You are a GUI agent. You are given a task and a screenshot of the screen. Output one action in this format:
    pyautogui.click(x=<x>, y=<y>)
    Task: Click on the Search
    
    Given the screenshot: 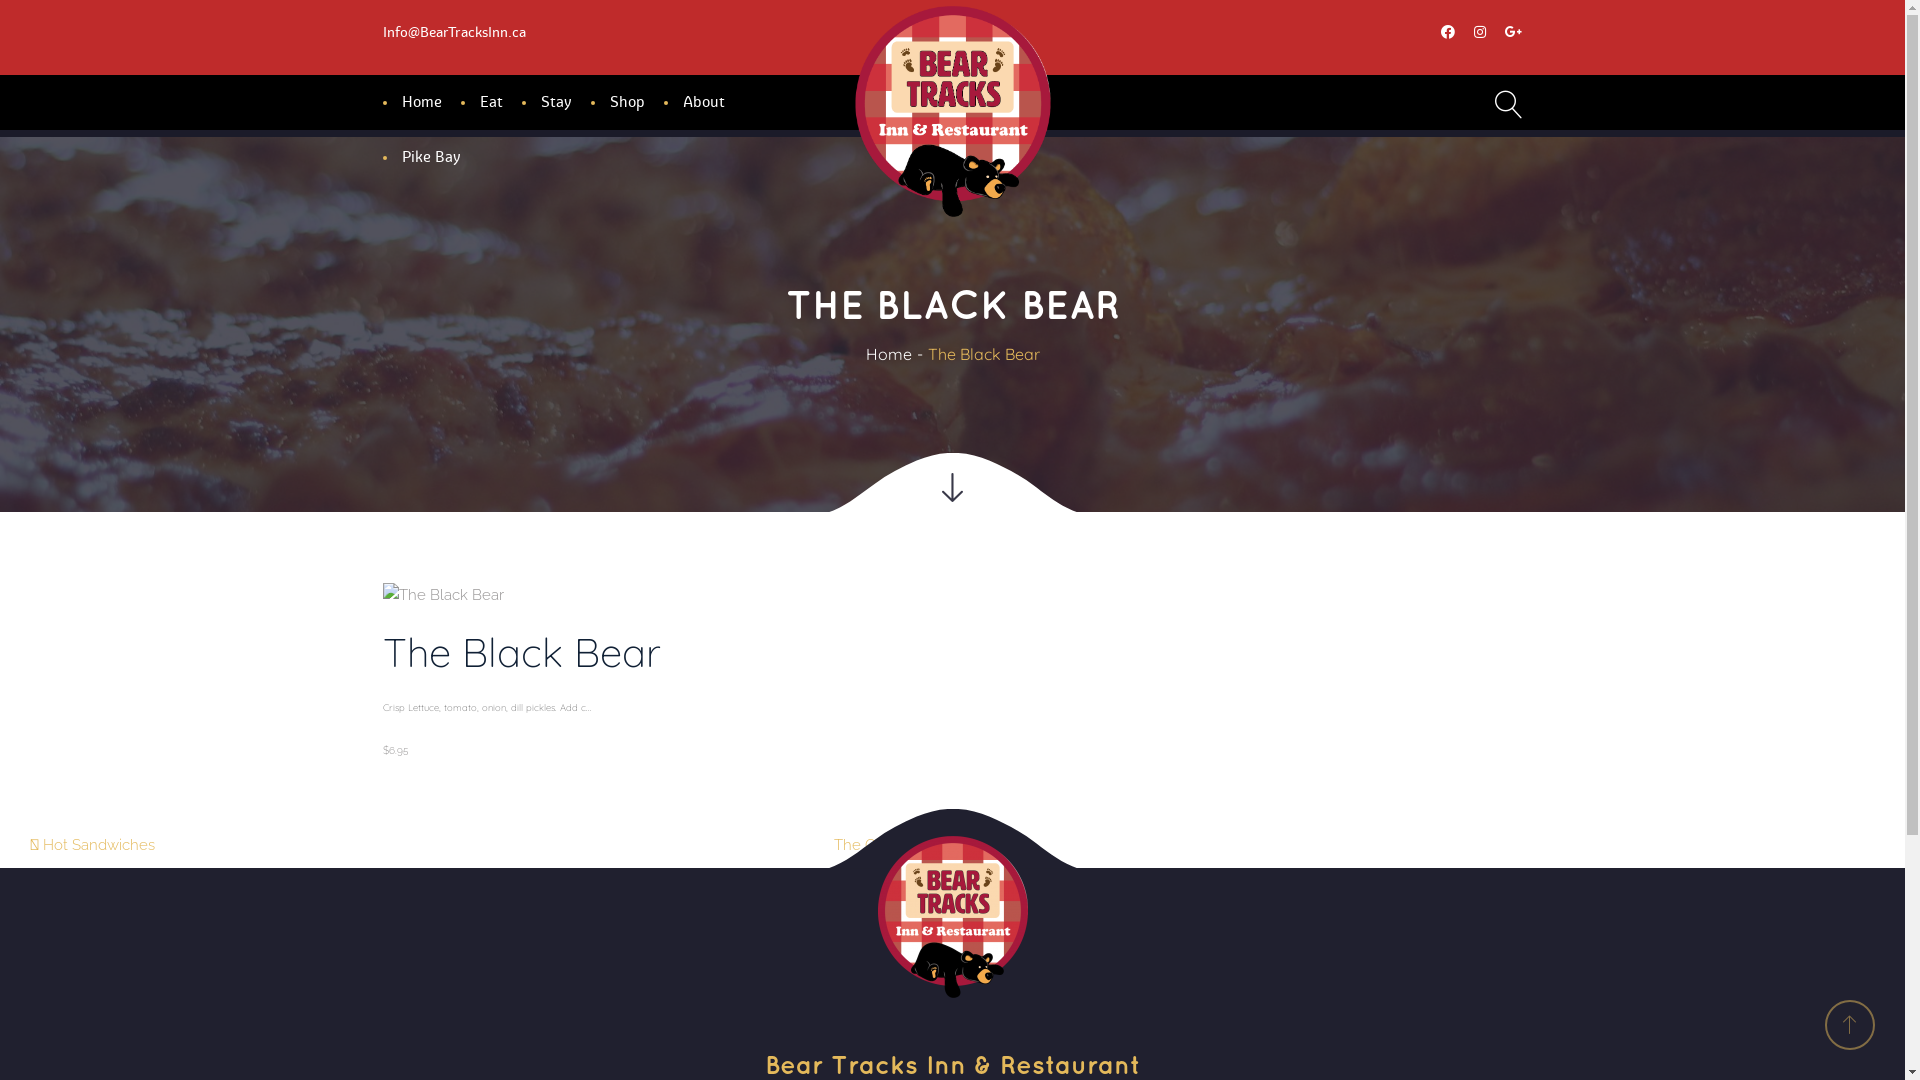 What is the action you would take?
    pyautogui.click(x=1484, y=184)
    